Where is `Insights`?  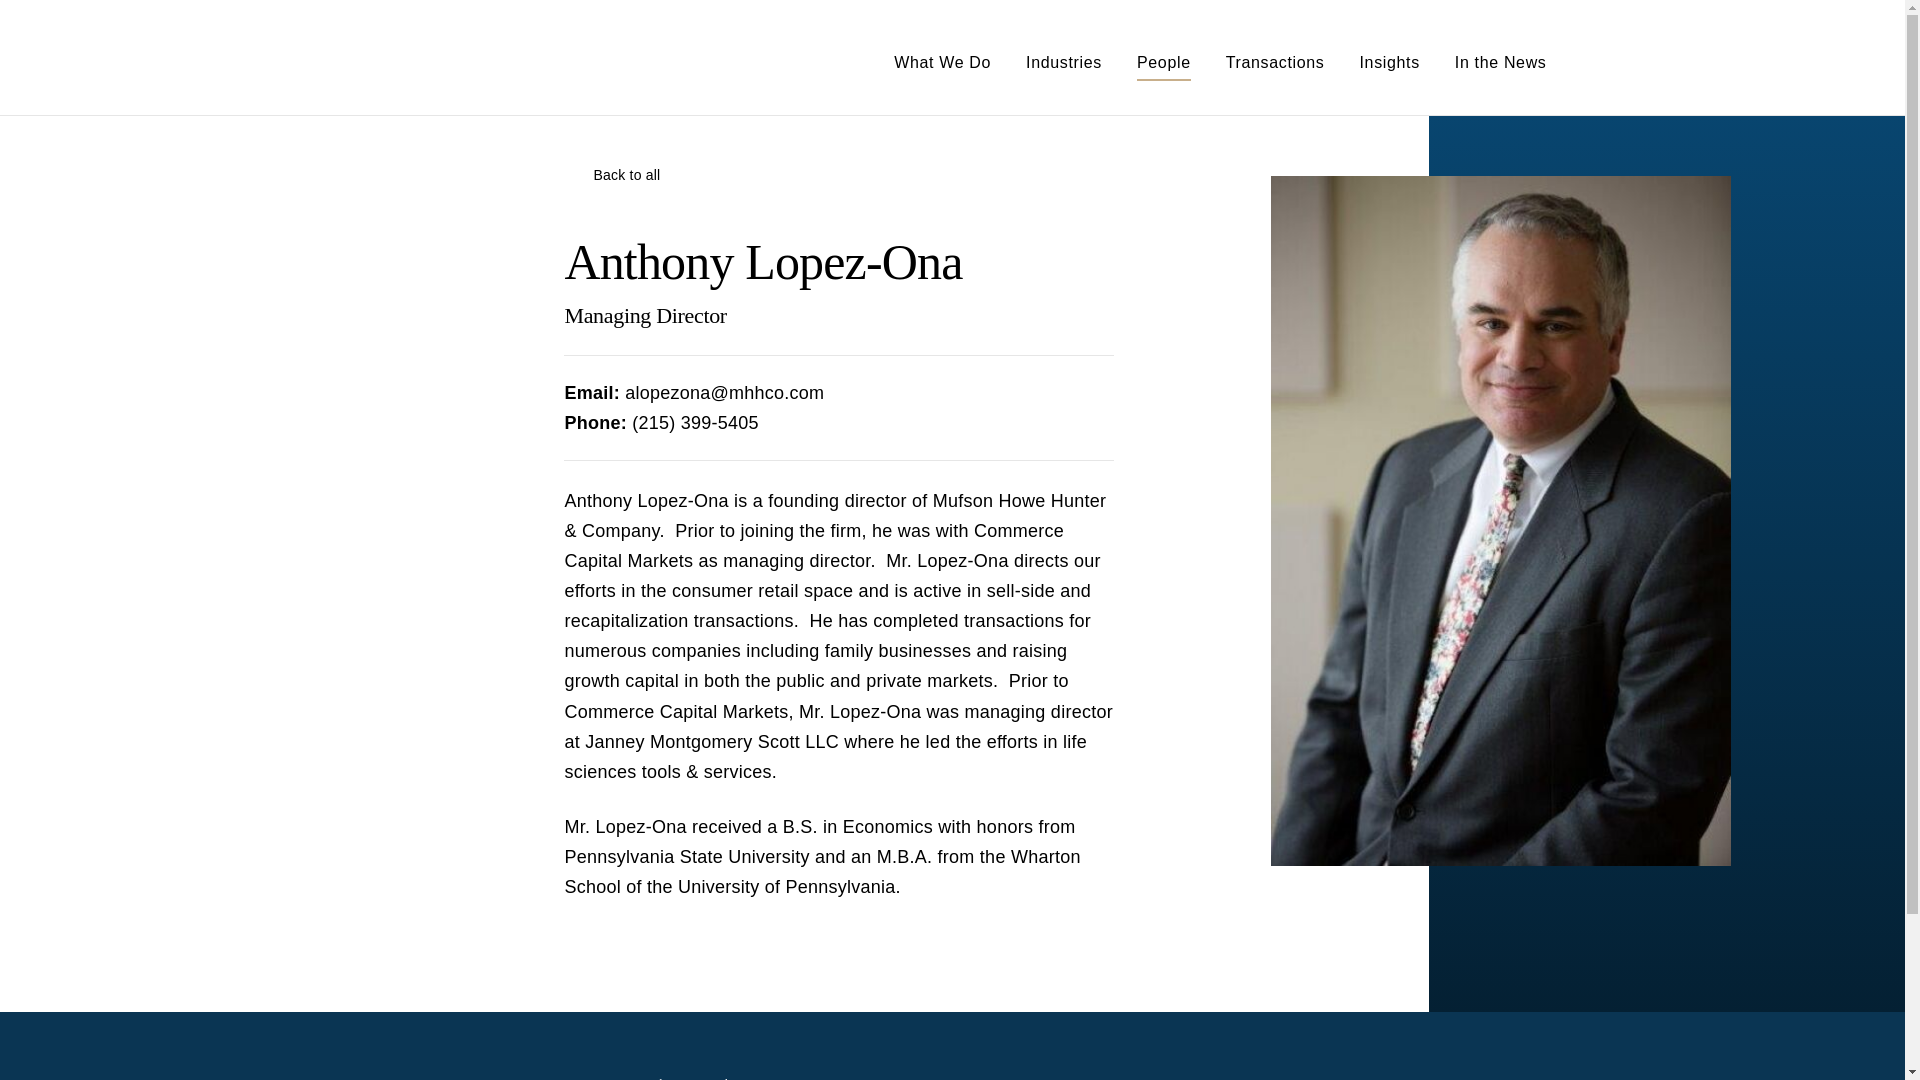
Insights is located at coordinates (1390, 68).